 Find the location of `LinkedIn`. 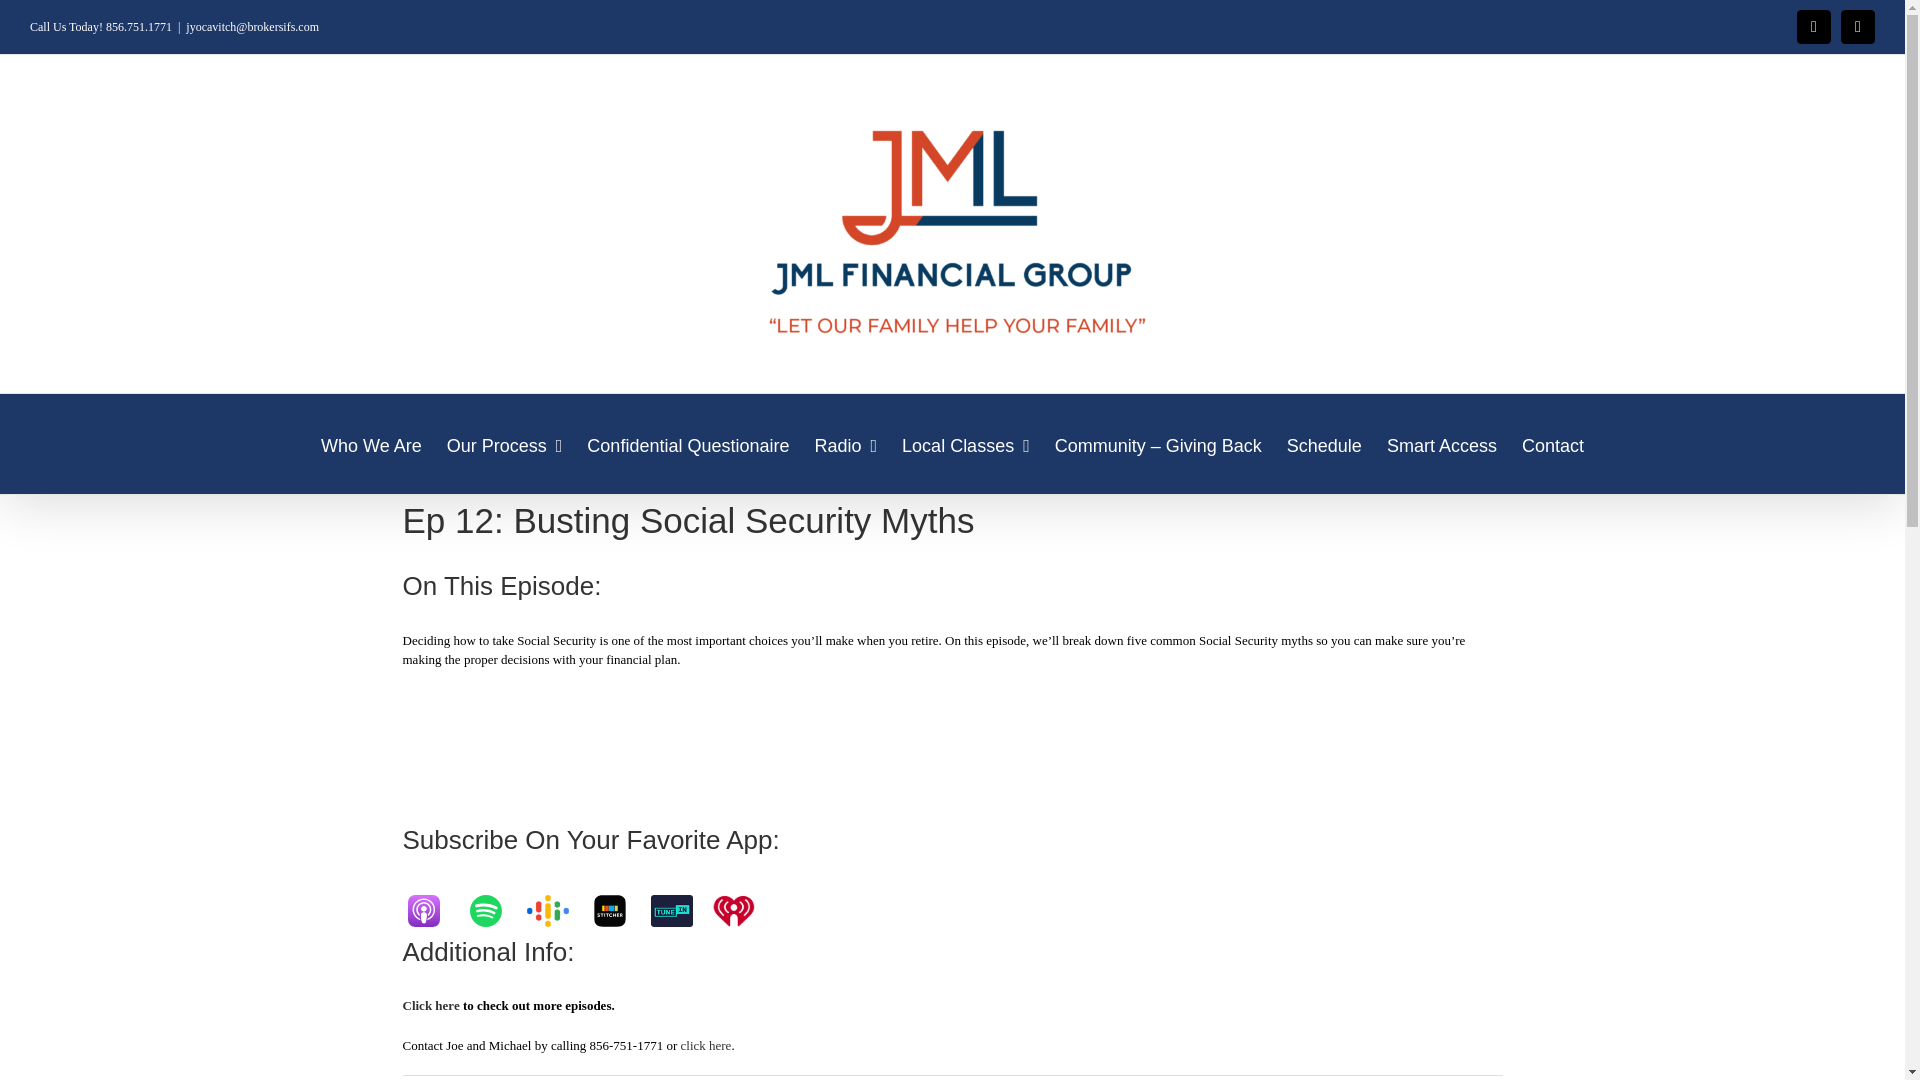

LinkedIn is located at coordinates (1858, 26).